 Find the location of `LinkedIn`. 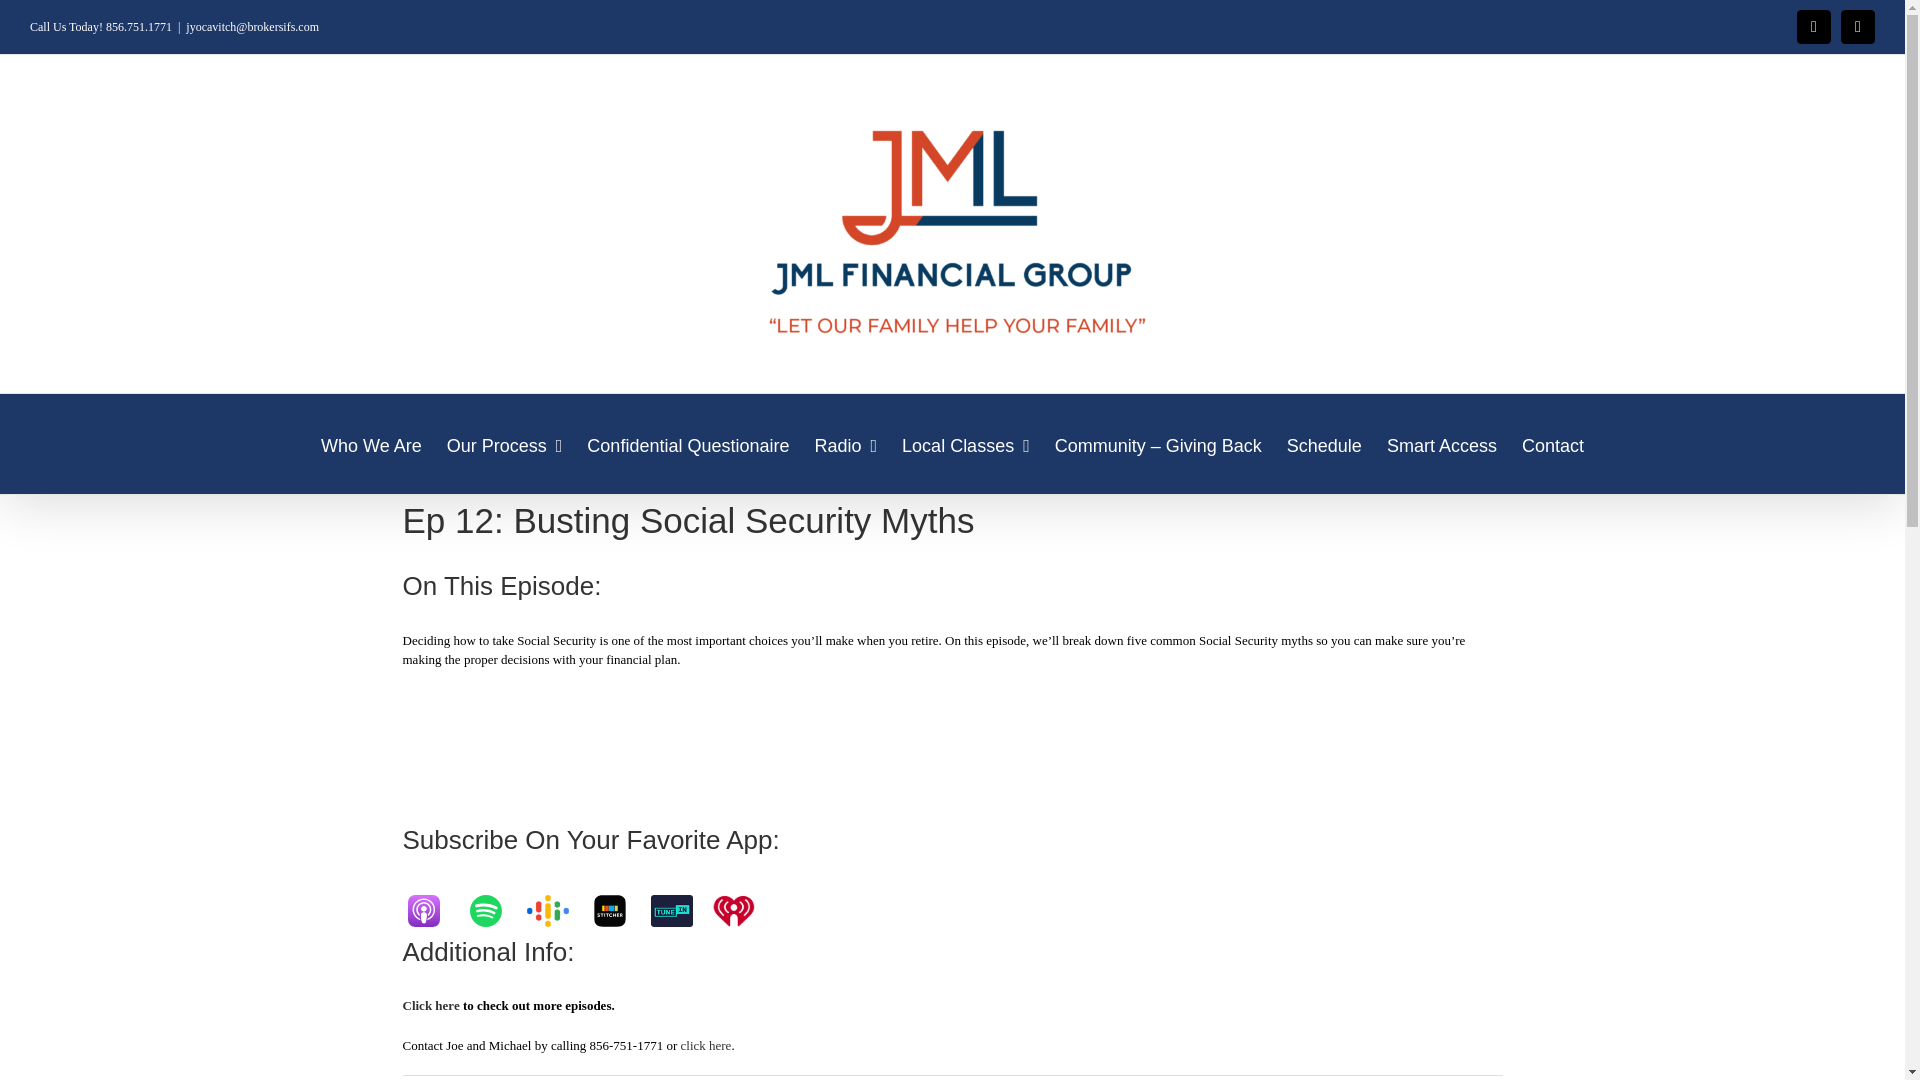

LinkedIn is located at coordinates (1858, 26).